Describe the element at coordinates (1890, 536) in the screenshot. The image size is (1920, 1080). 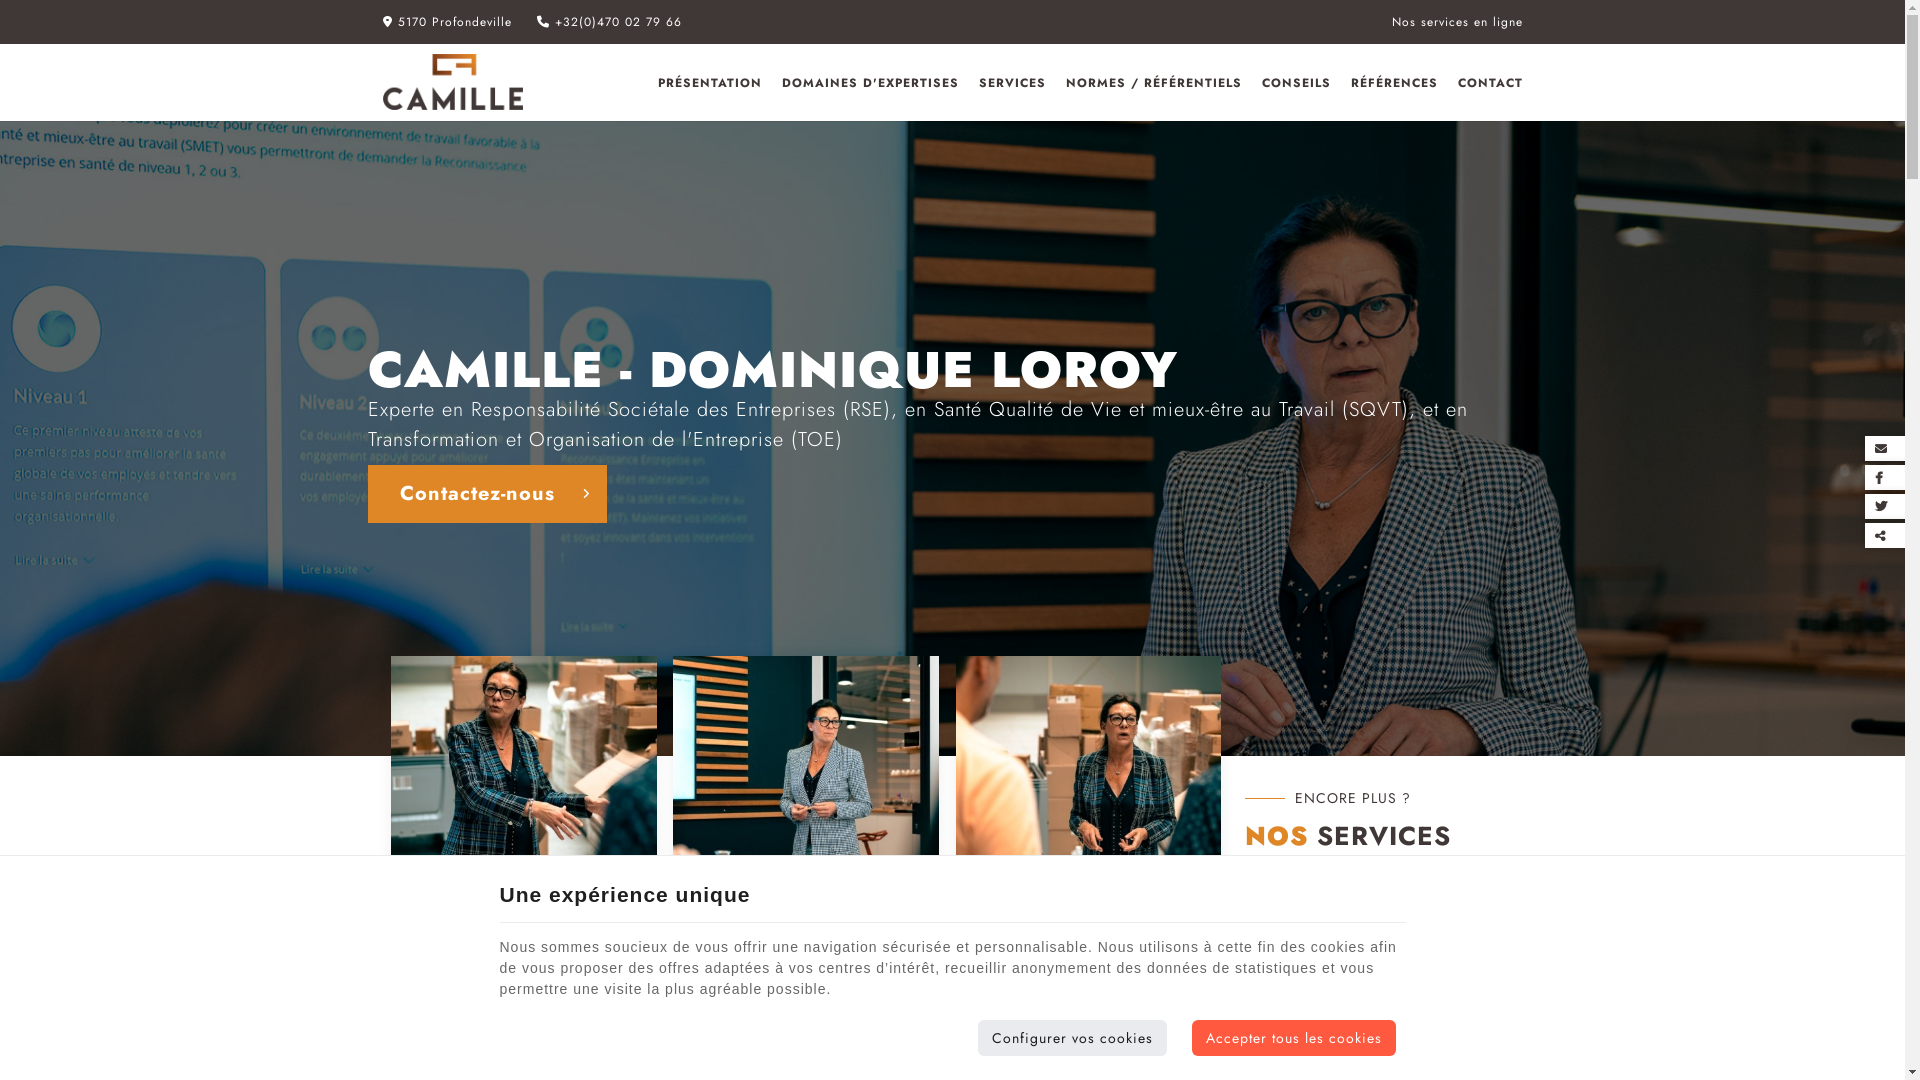
I see `Partager ce contenu` at that location.